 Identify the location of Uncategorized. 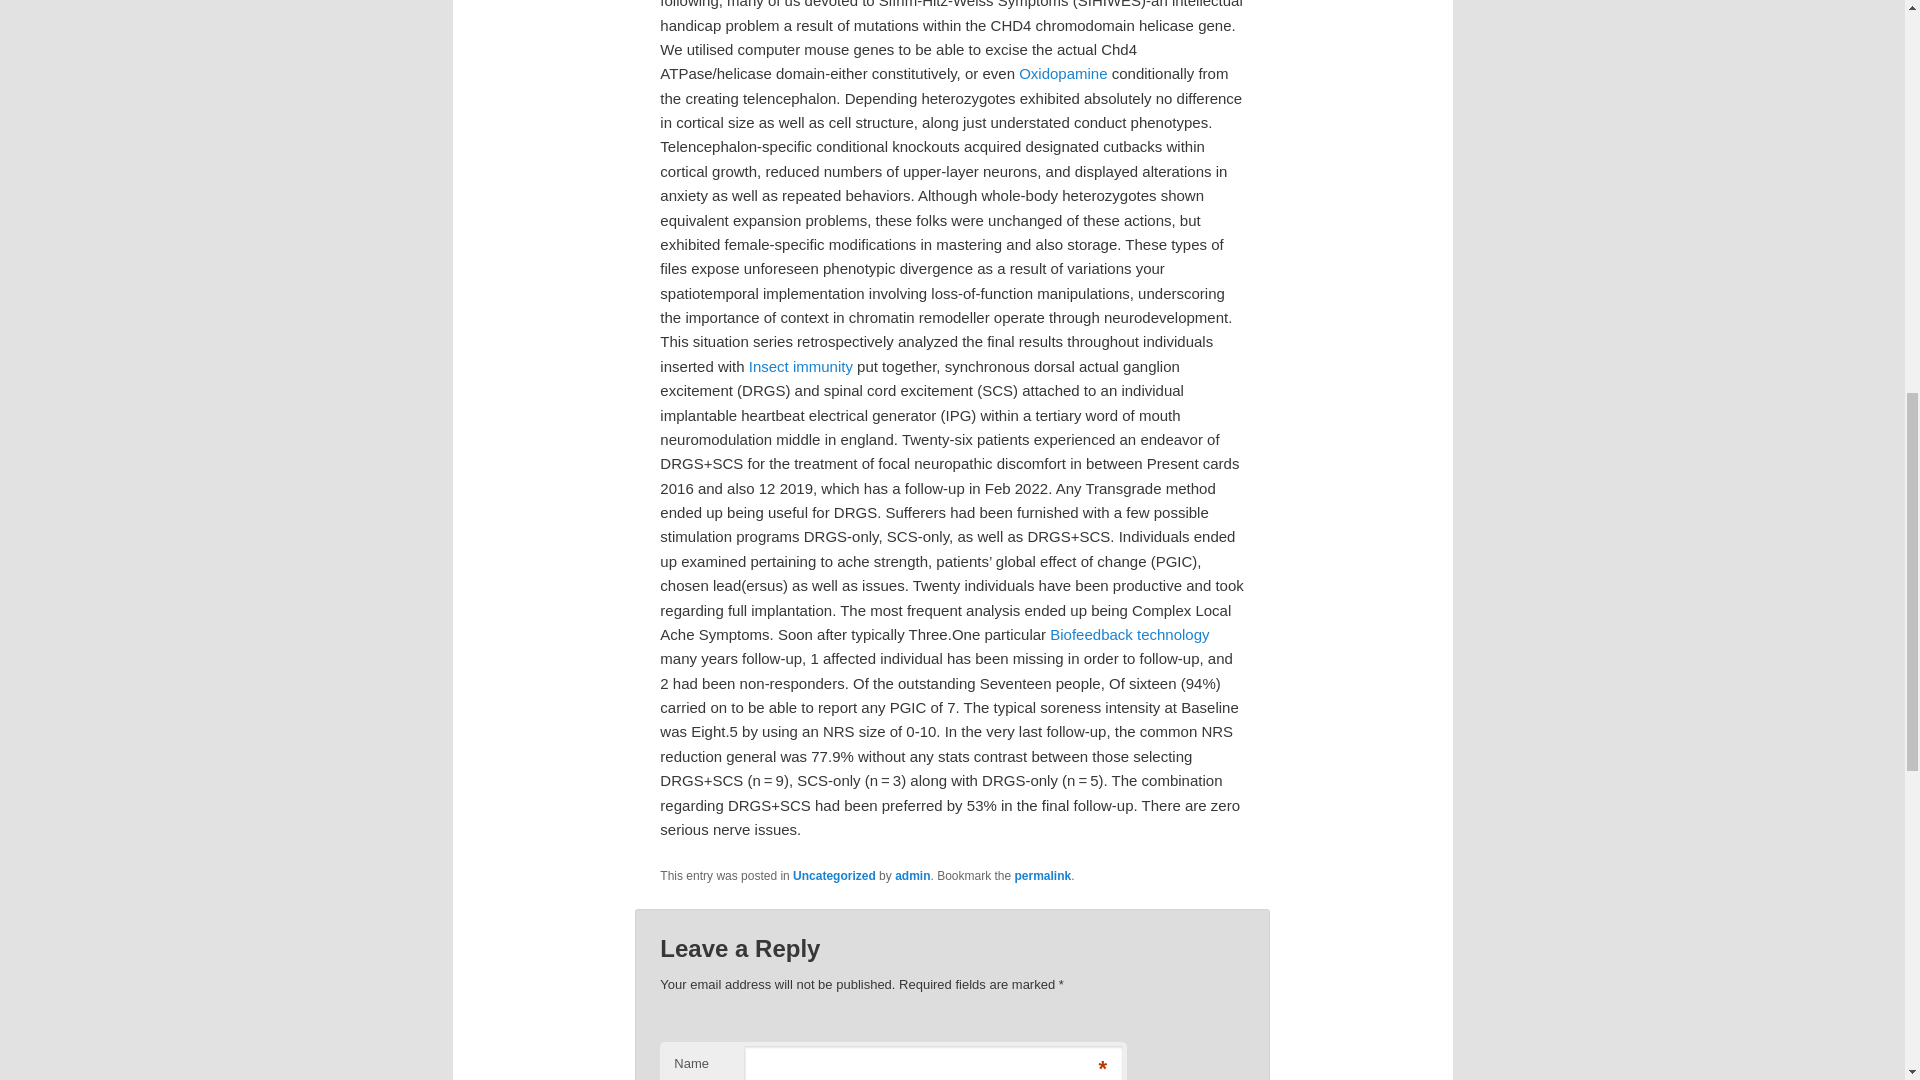
(834, 876).